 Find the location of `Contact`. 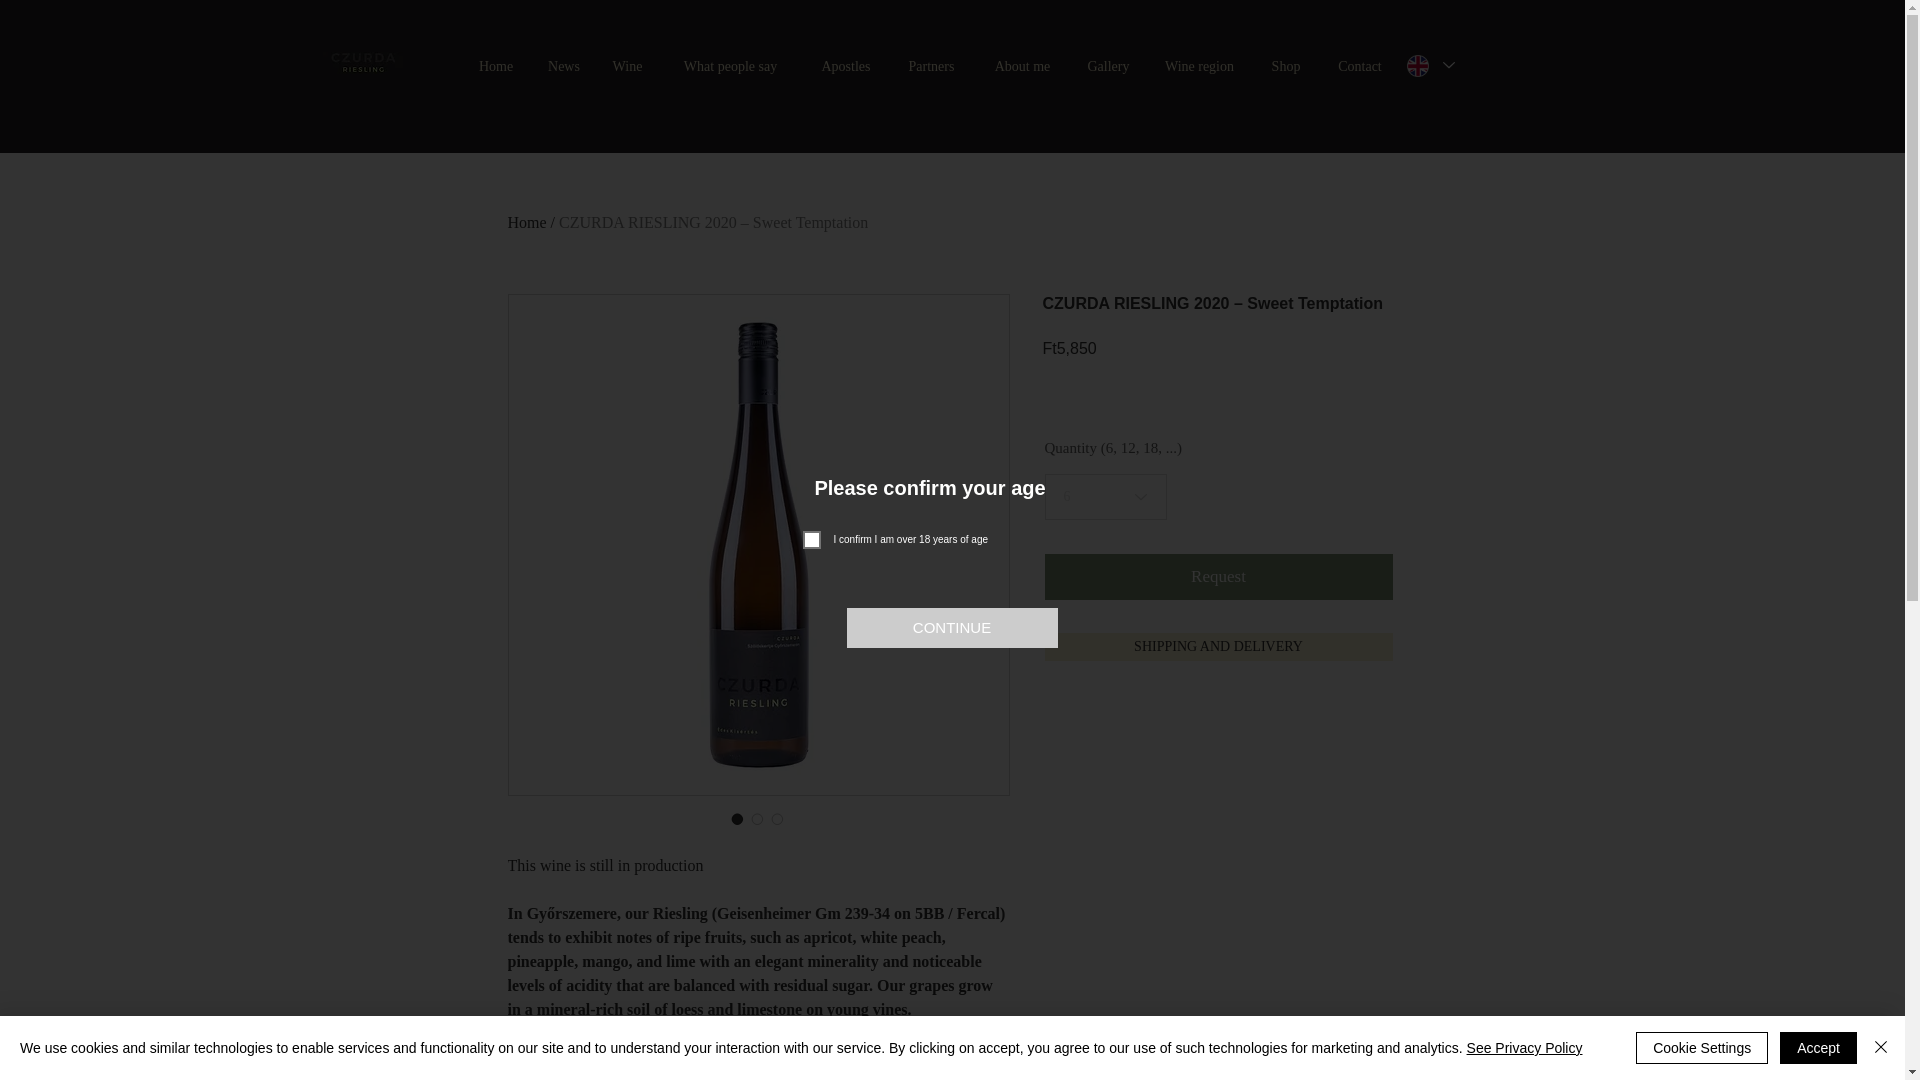

Contact is located at coordinates (1359, 66).